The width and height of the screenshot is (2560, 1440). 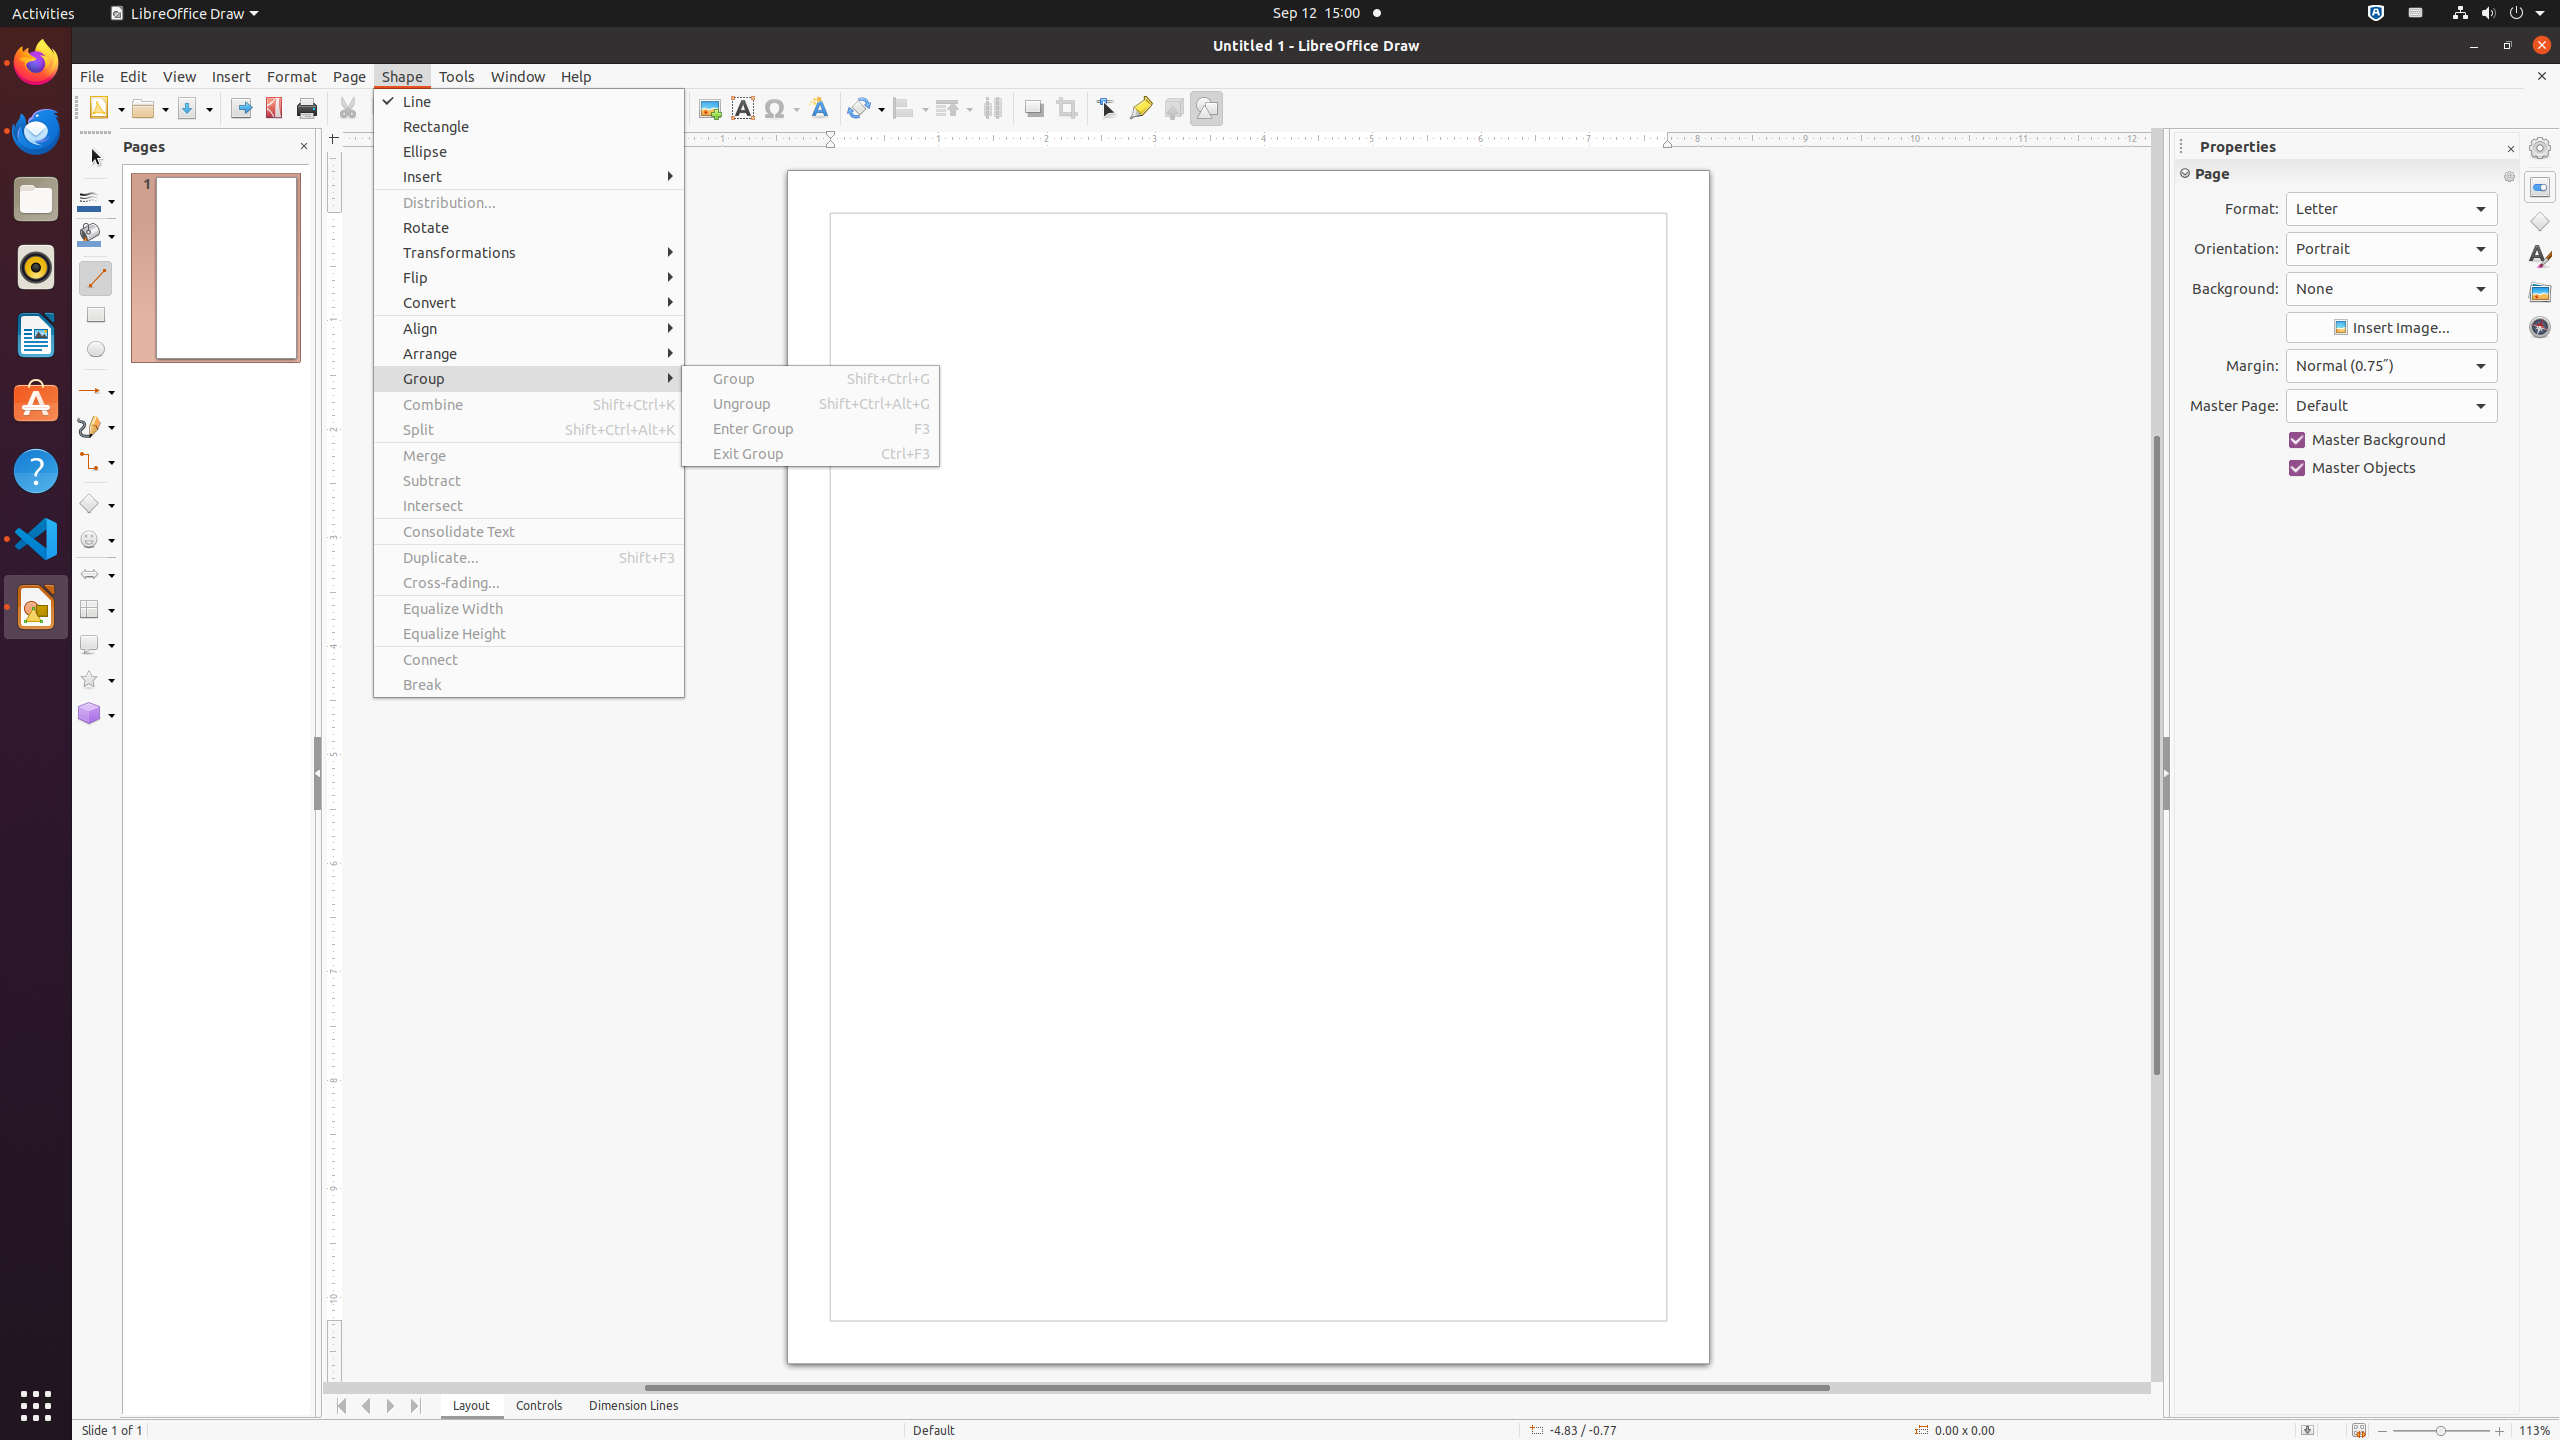 I want to click on Equalize Height, so click(x=529, y=634).